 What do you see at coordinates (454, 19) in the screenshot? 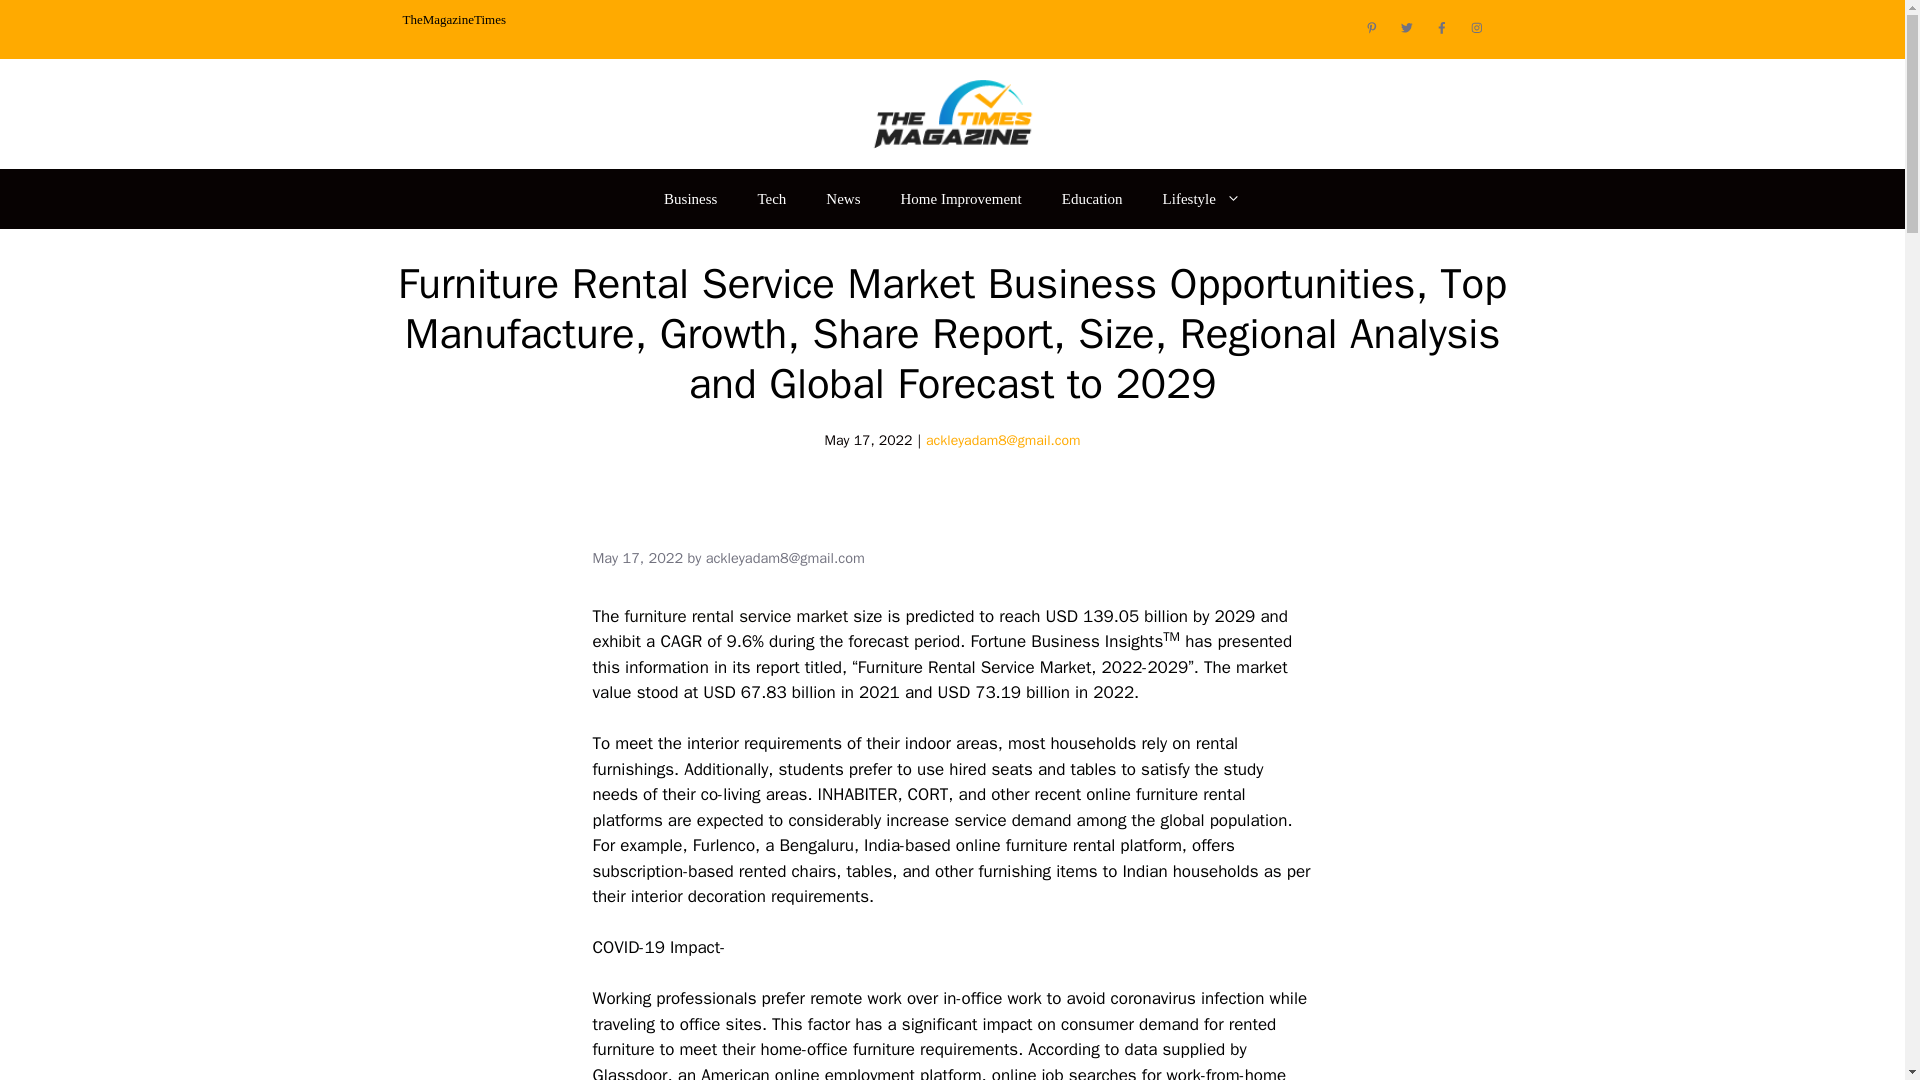
I see `TheMagazineTimes` at bounding box center [454, 19].